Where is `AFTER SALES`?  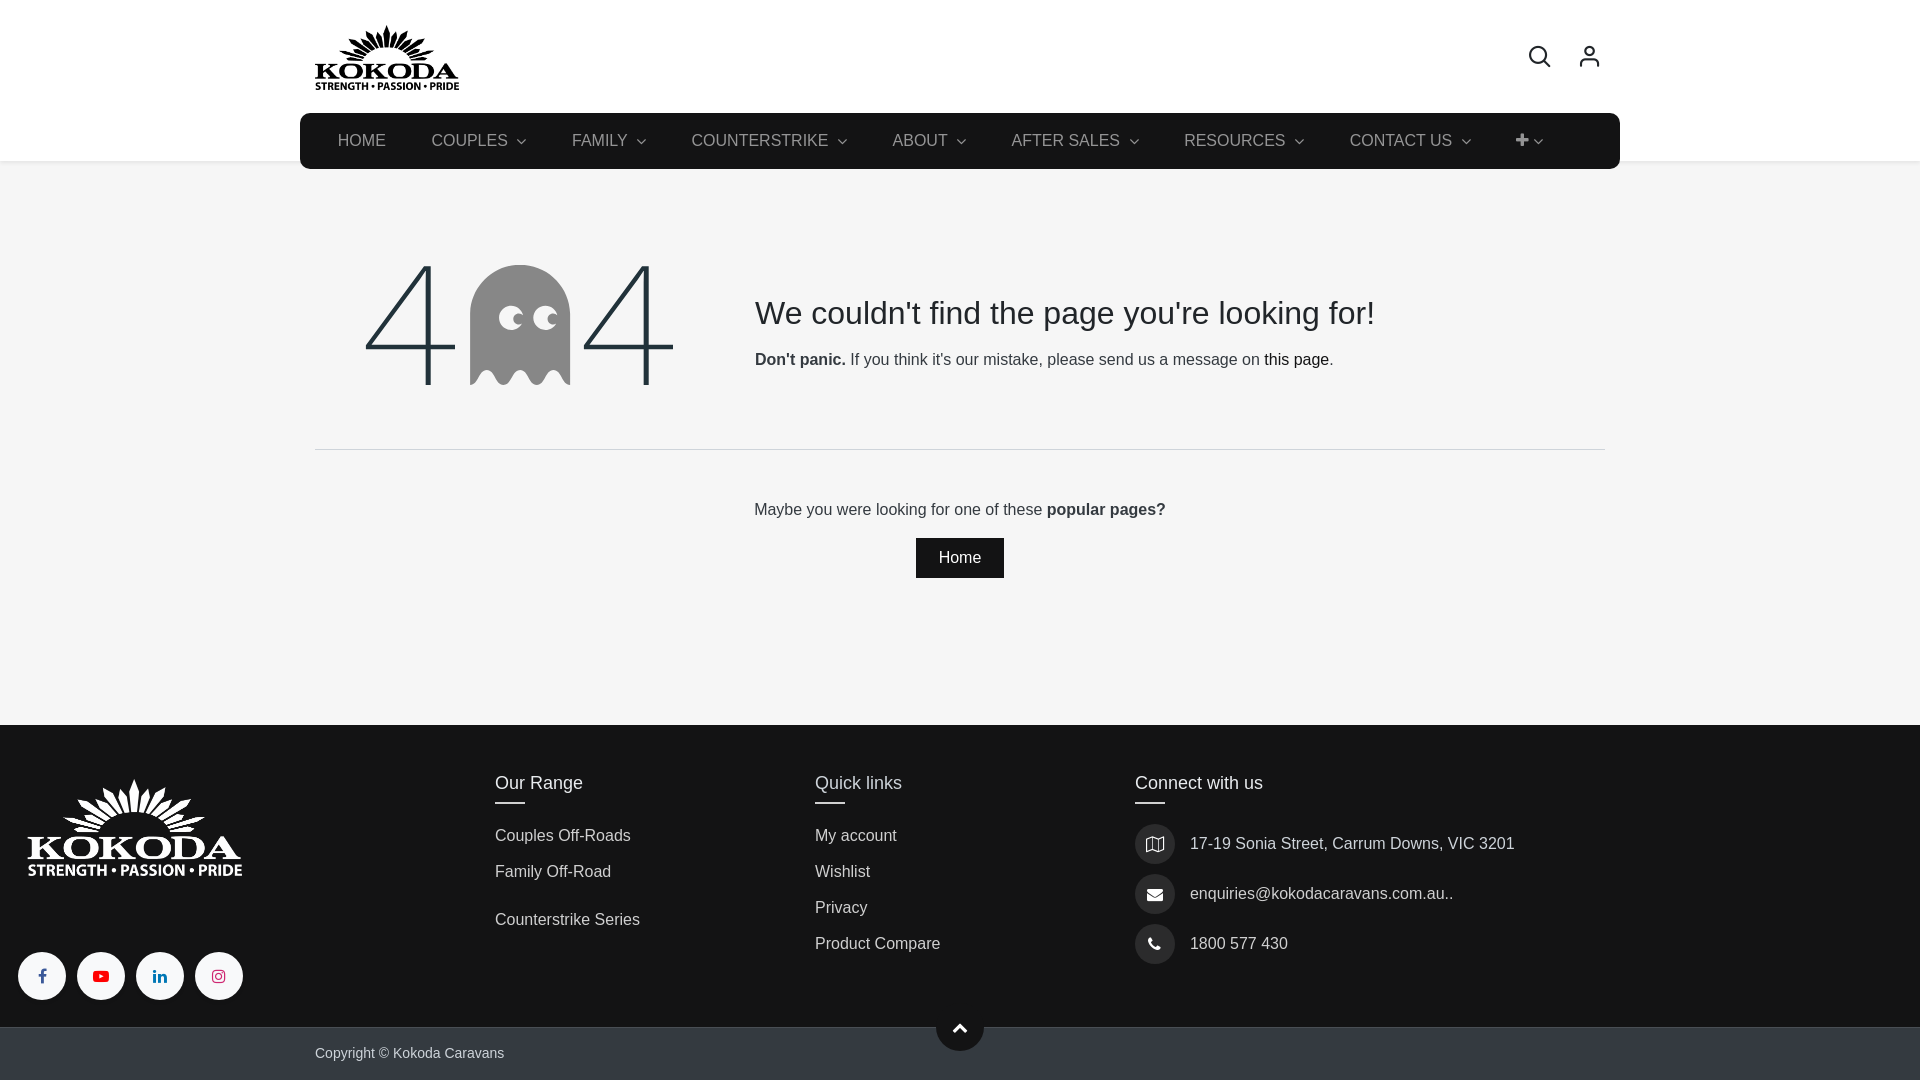 AFTER SALES is located at coordinates (1075, 141).